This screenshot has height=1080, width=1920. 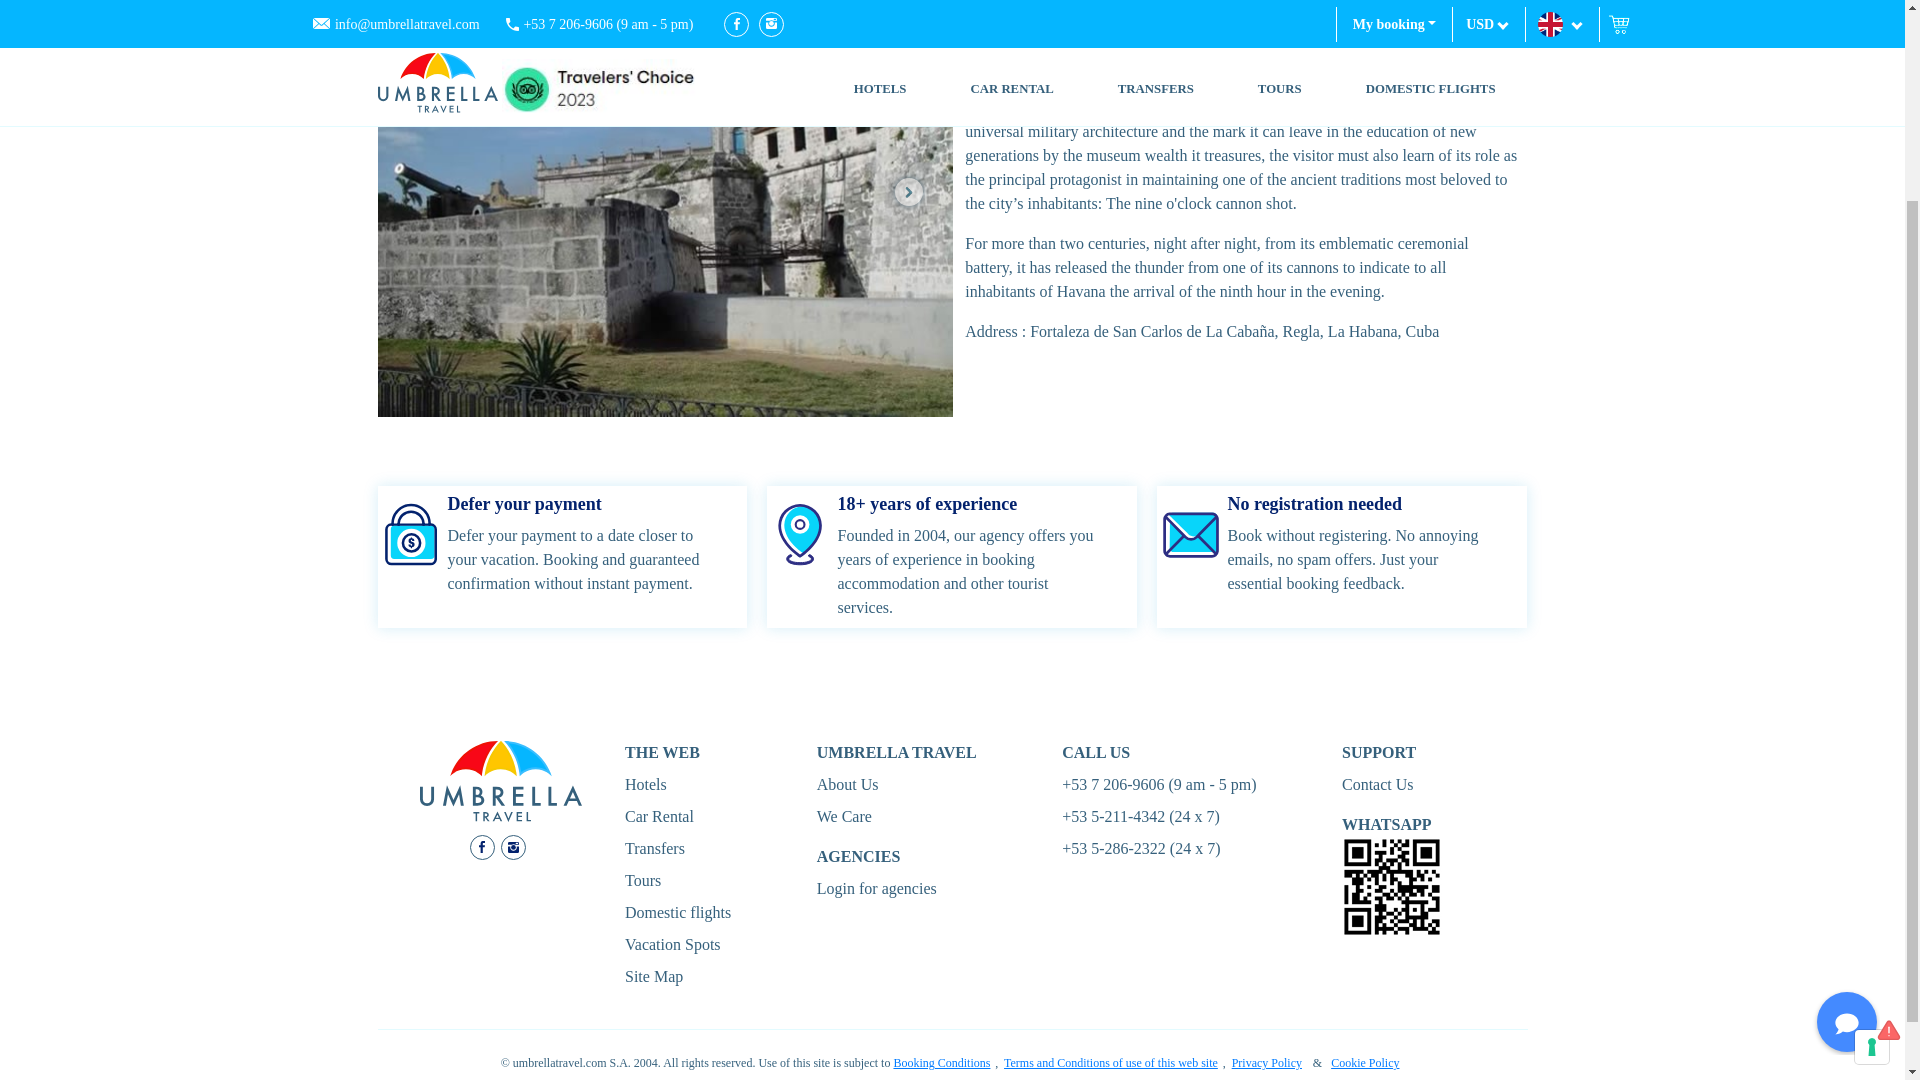 What do you see at coordinates (1364, 1063) in the screenshot?
I see `Cookie Policy` at bounding box center [1364, 1063].